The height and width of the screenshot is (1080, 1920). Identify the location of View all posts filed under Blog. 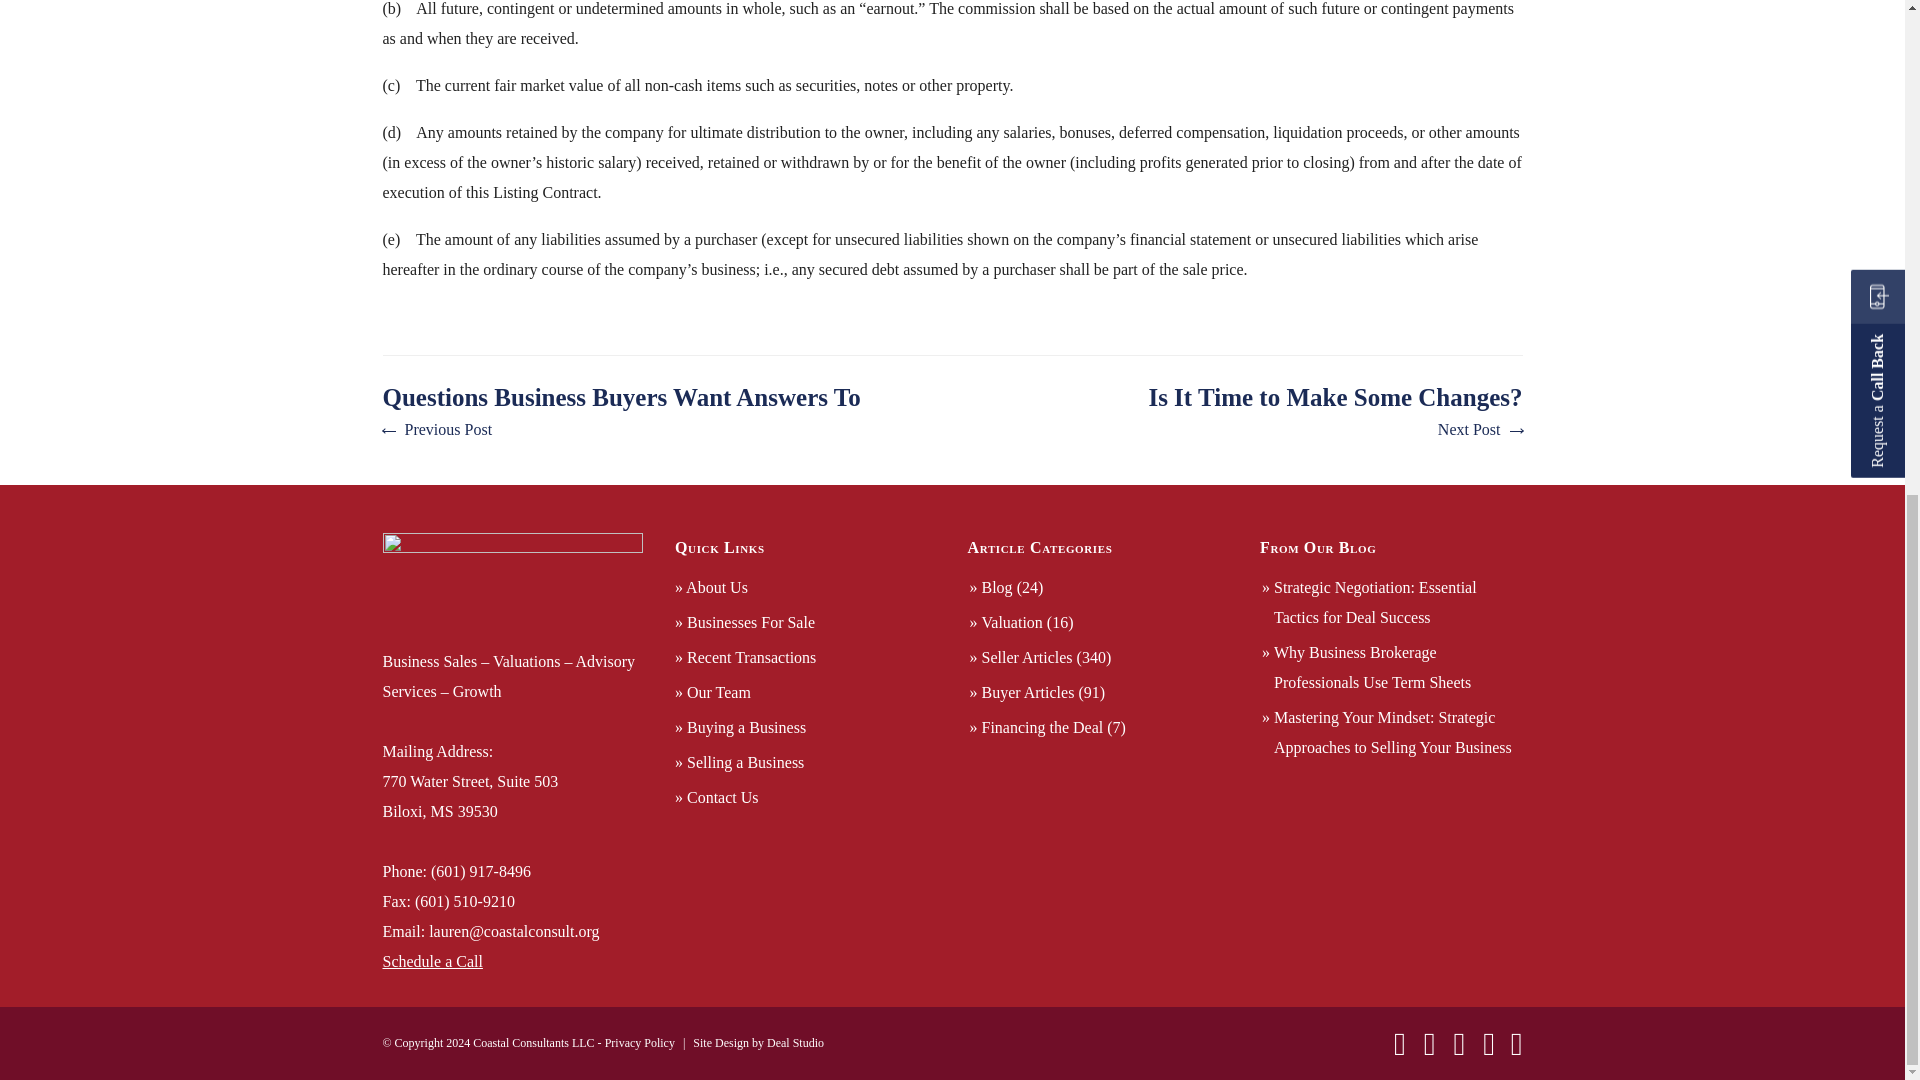
(997, 587).